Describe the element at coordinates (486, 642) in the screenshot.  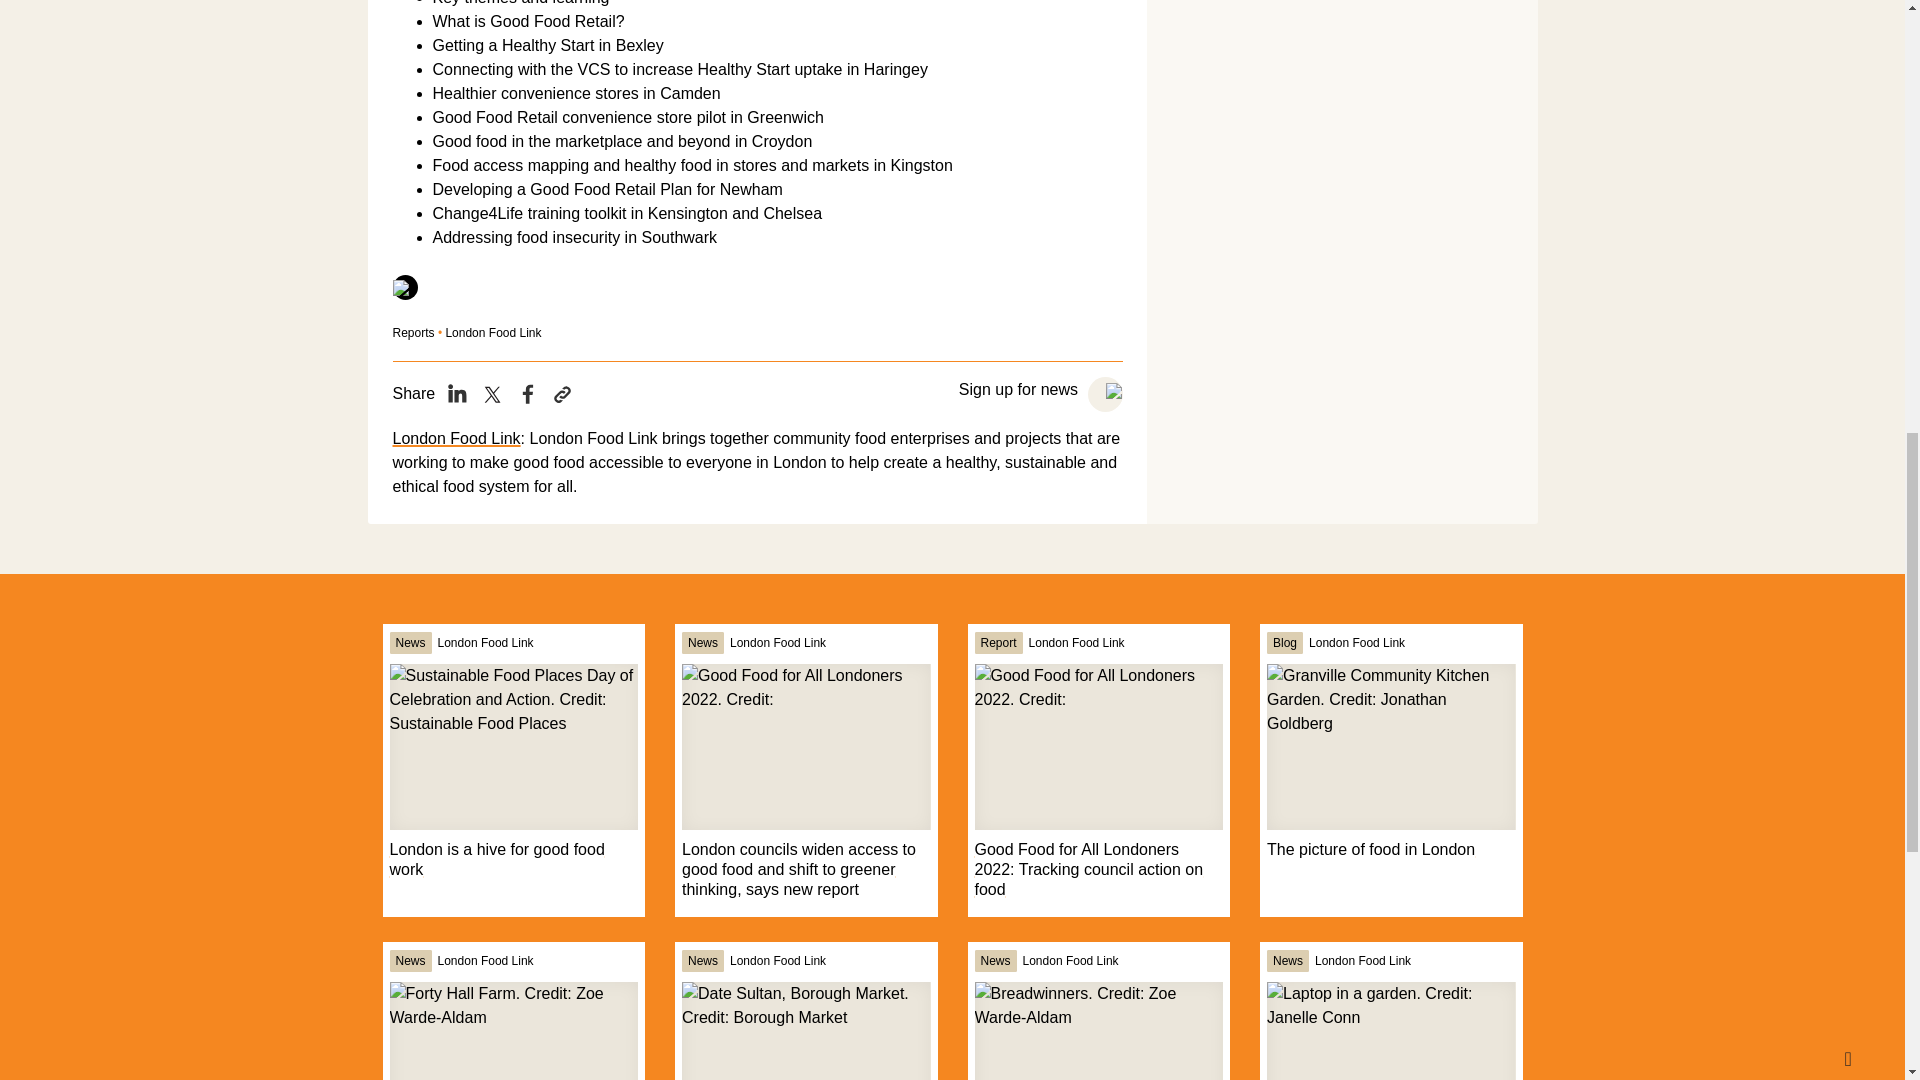
I see `London Food Link` at that location.